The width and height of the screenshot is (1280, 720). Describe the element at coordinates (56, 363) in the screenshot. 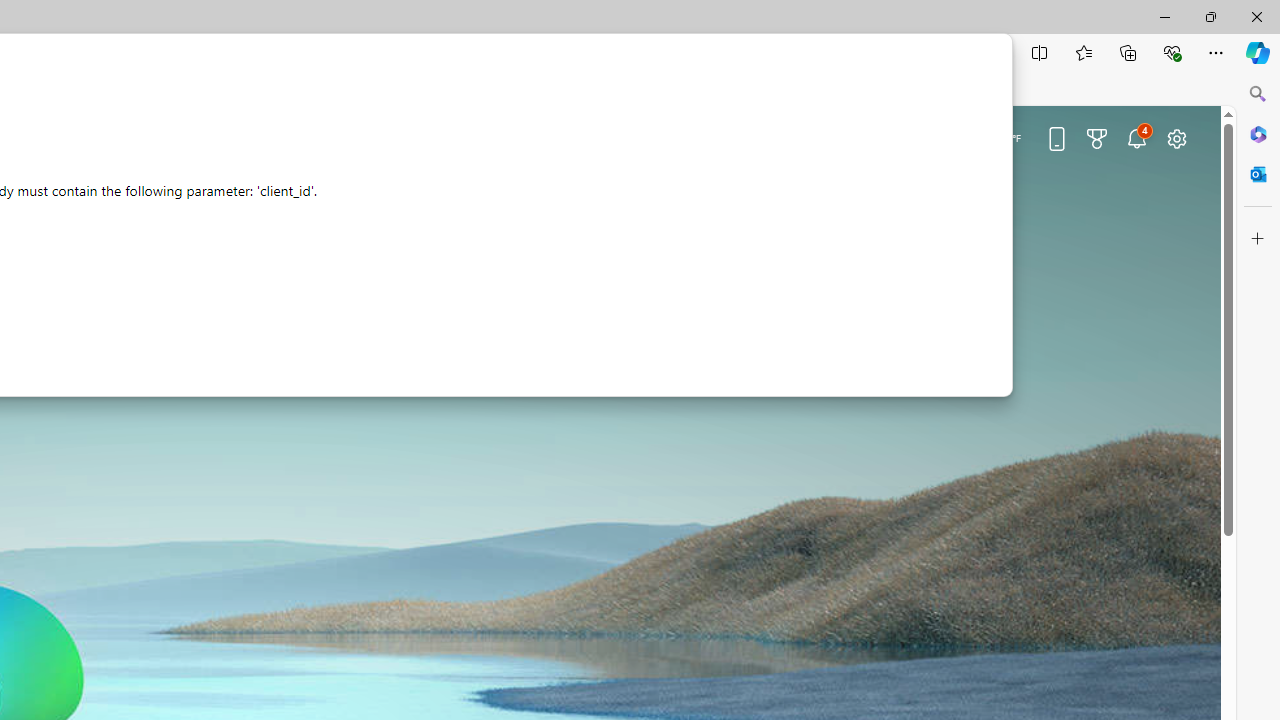

I see `LinkedIn` at that location.